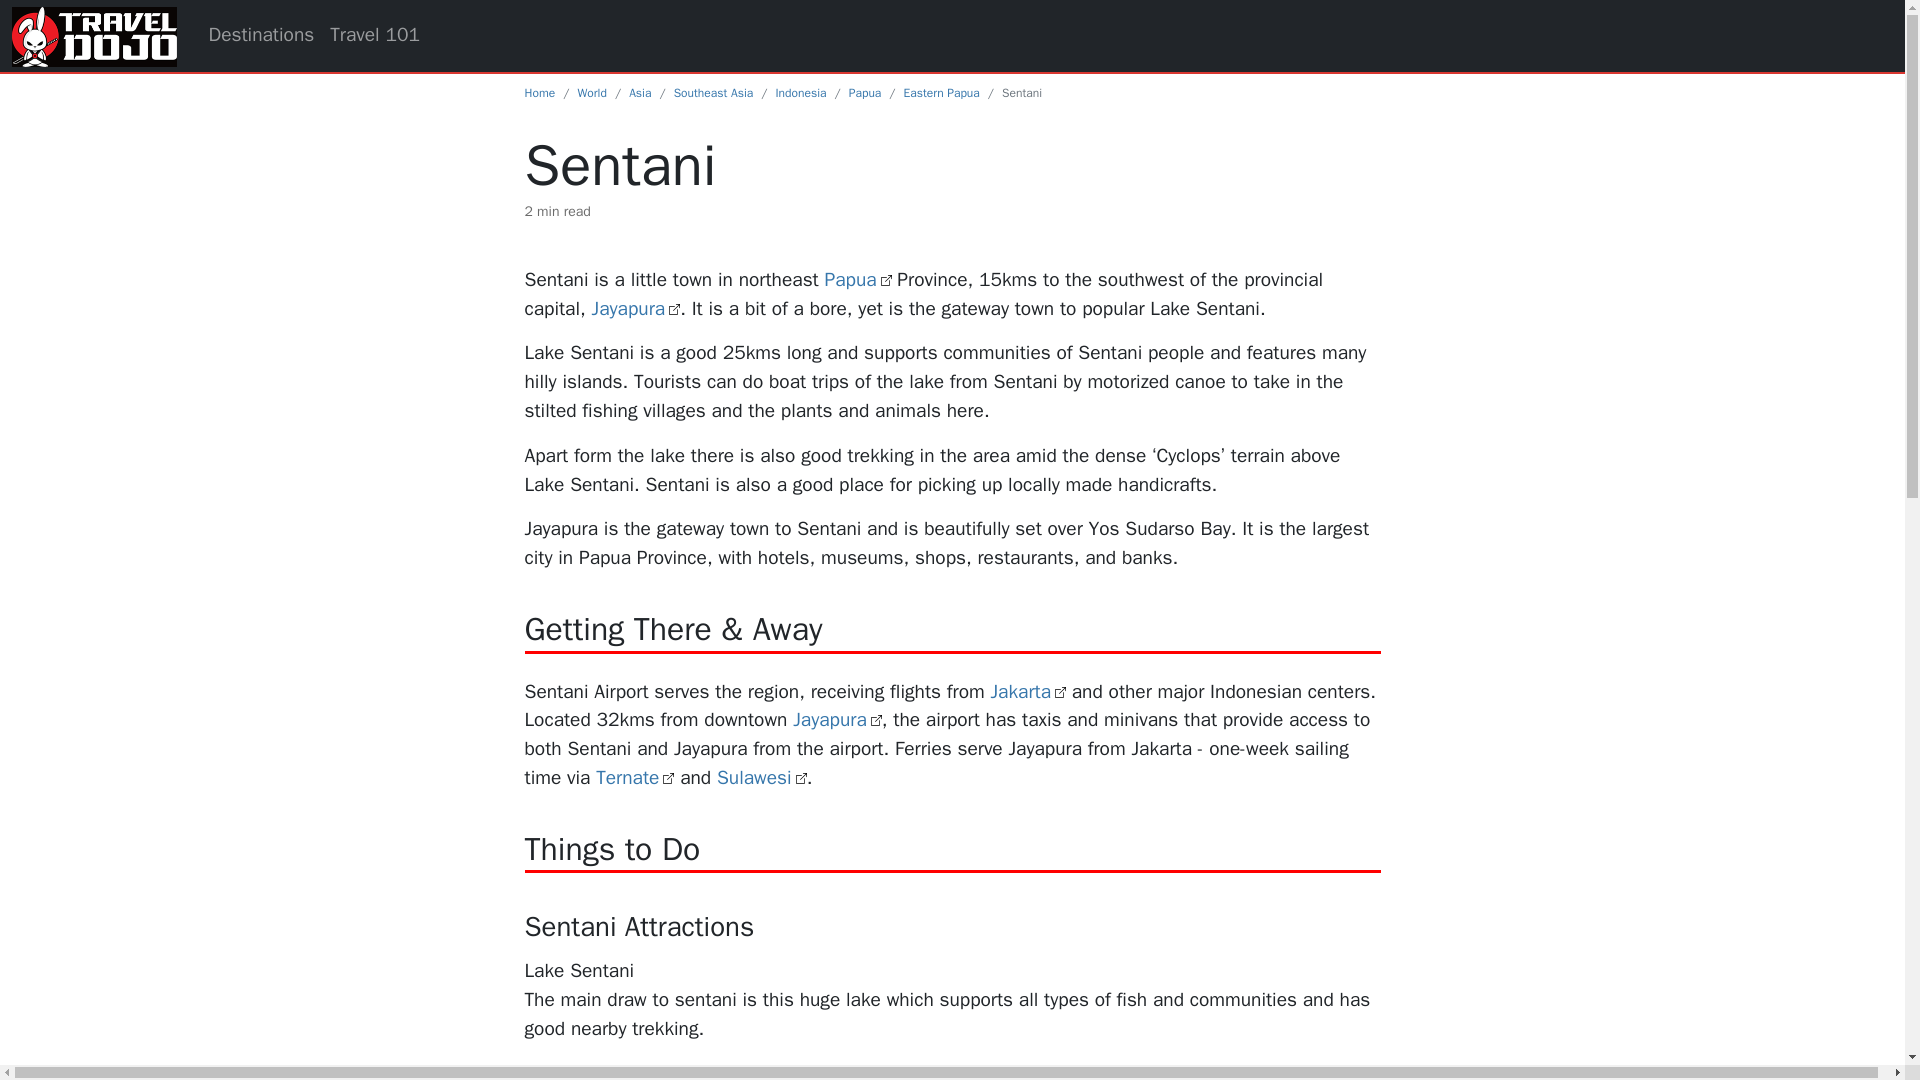 This screenshot has height=1080, width=1920. What do you see at coordinates (636, 308) in the screenshot?
I see `Jayapura` at bounding box center [636, 308].